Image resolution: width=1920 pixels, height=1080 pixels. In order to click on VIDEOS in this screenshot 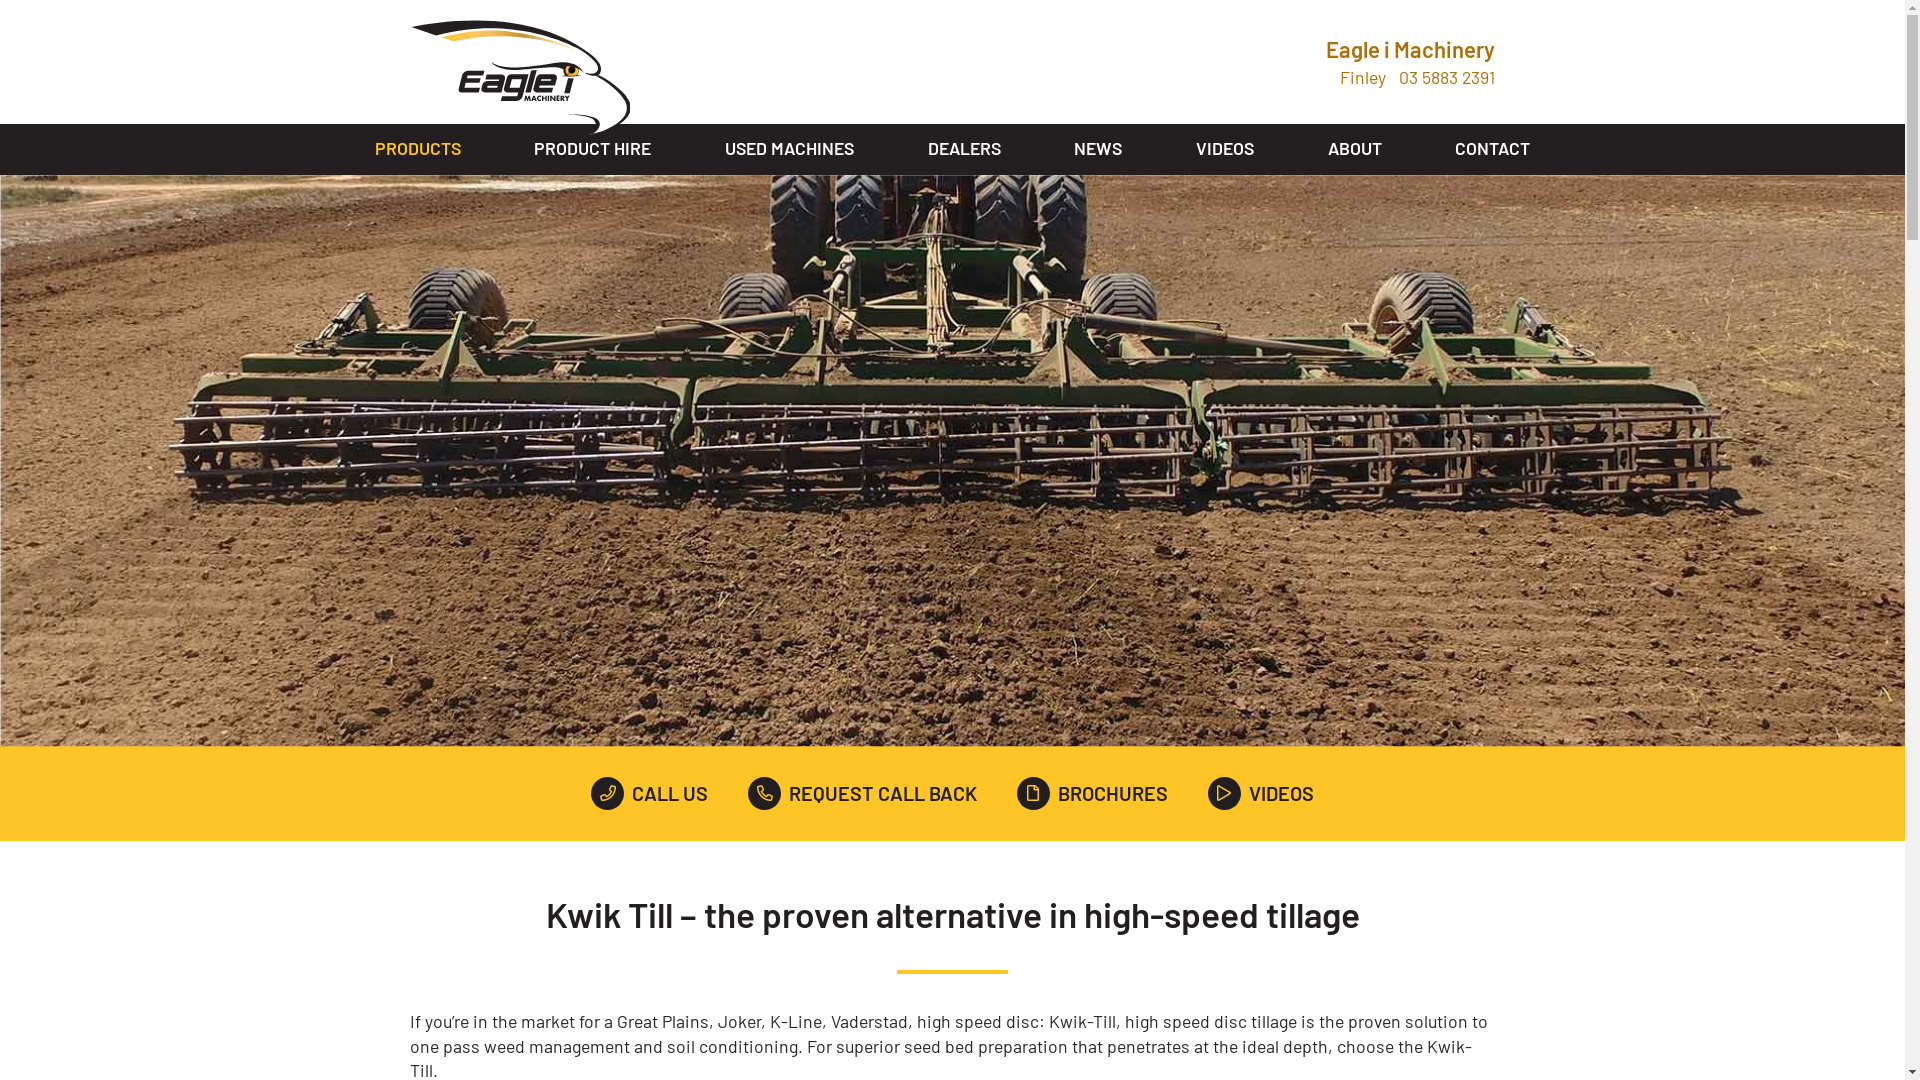, I will do `click(1225, 150)`.